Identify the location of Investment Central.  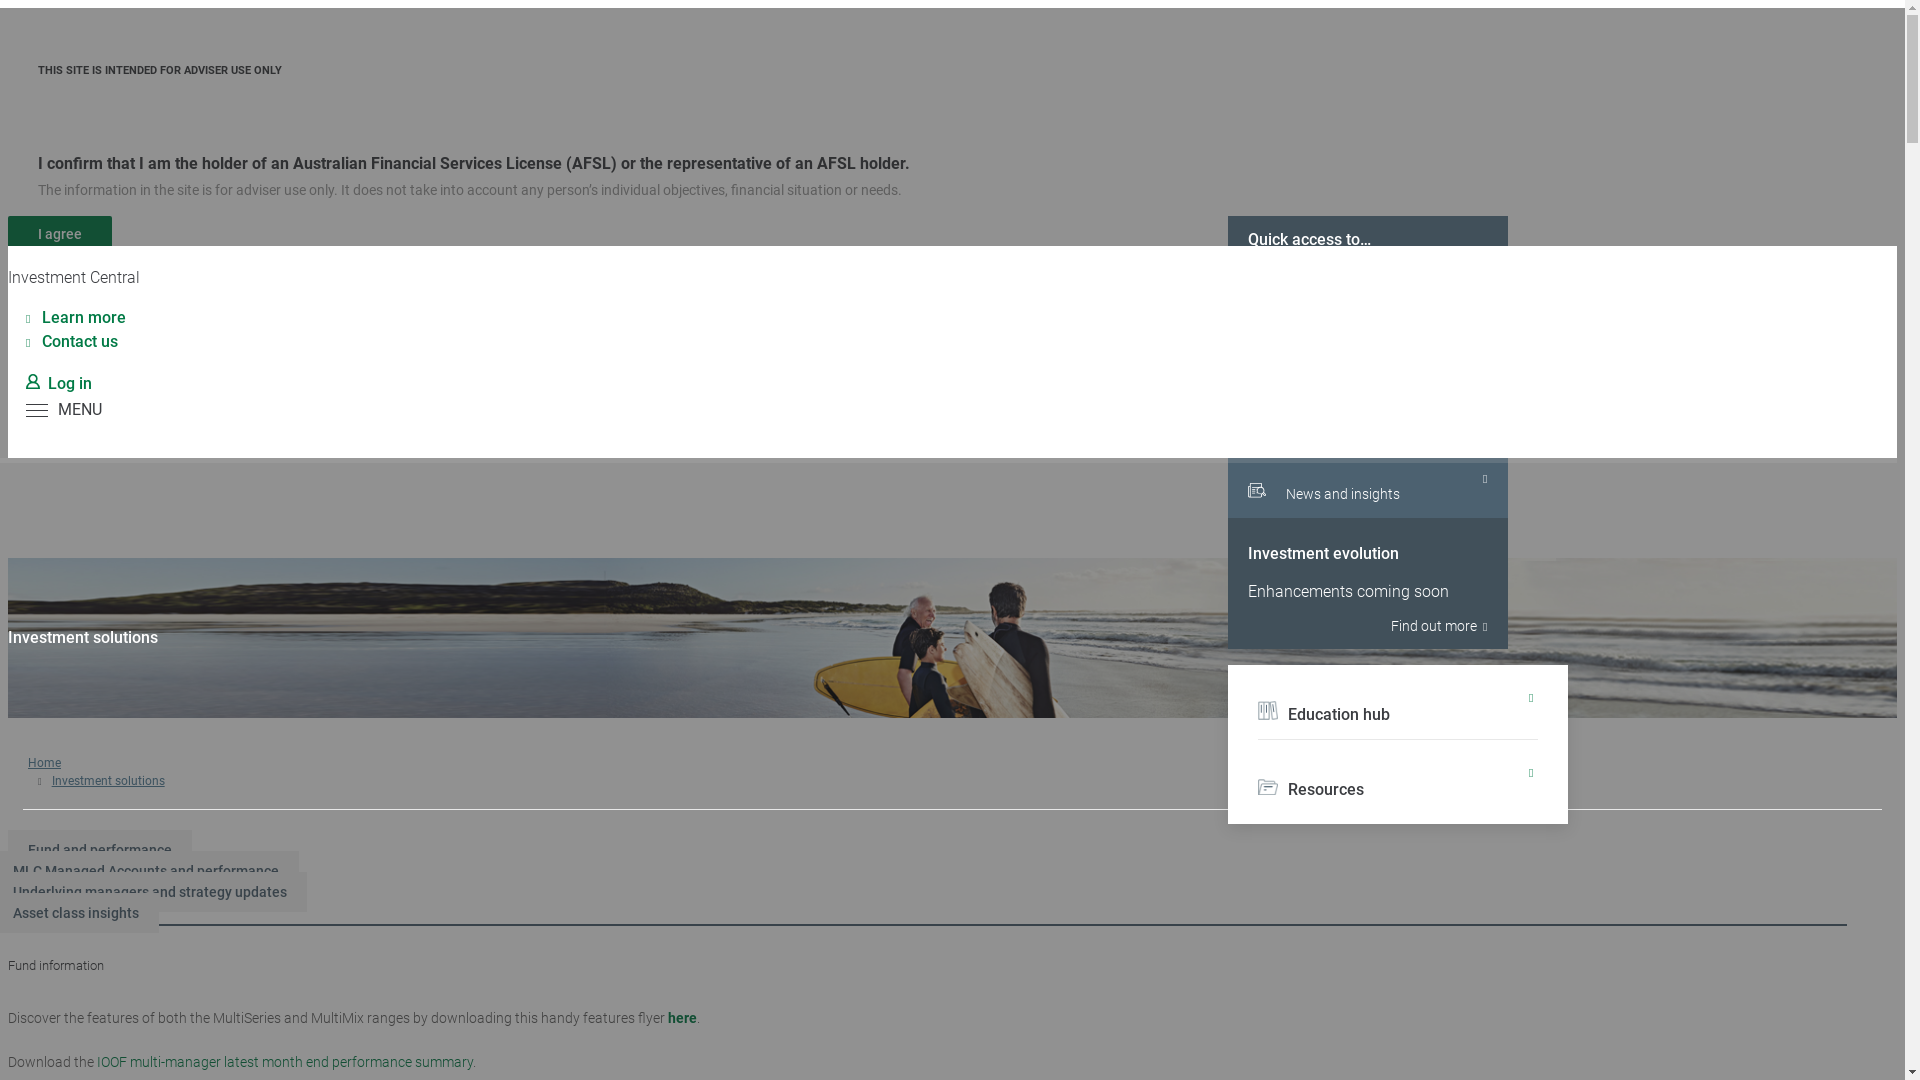
(74, 278).